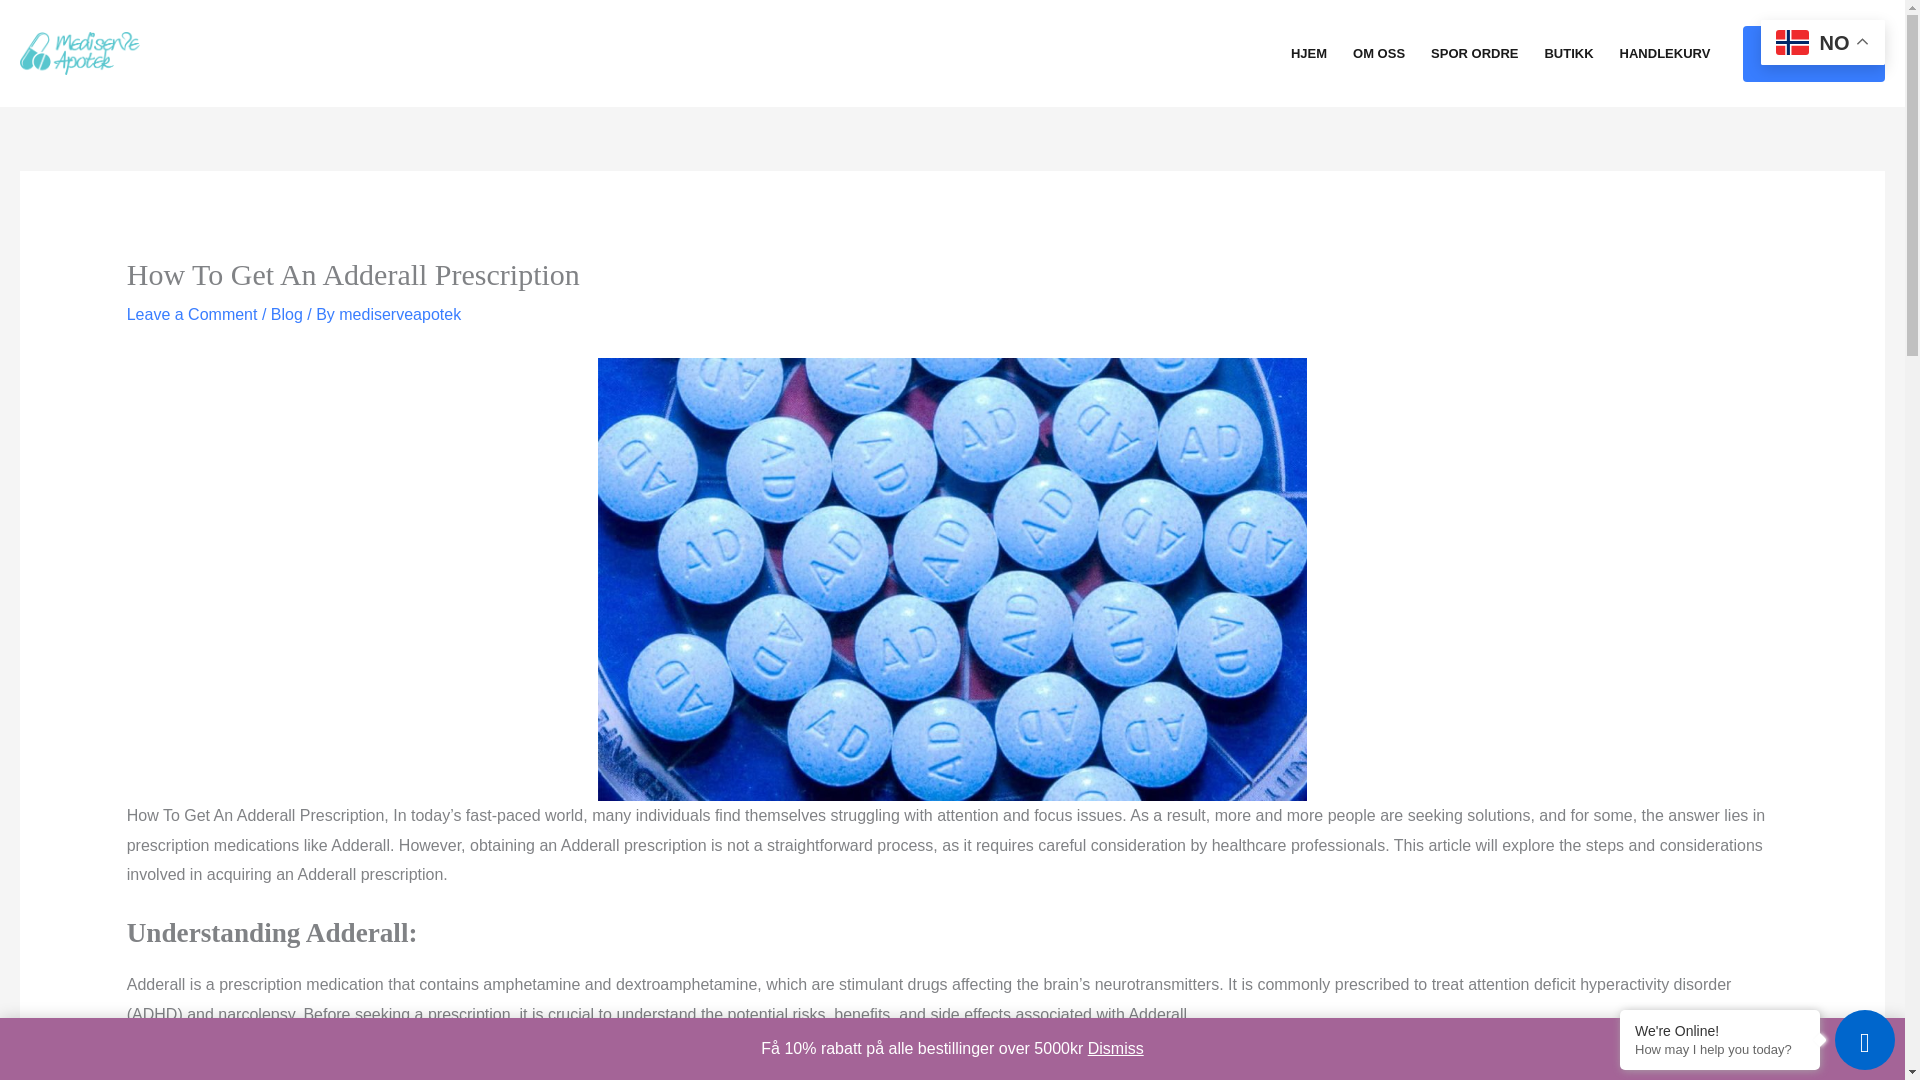  Describe the element at coordinates (1720, 1030) in the screenshot. I see `We're Online!` at that location.